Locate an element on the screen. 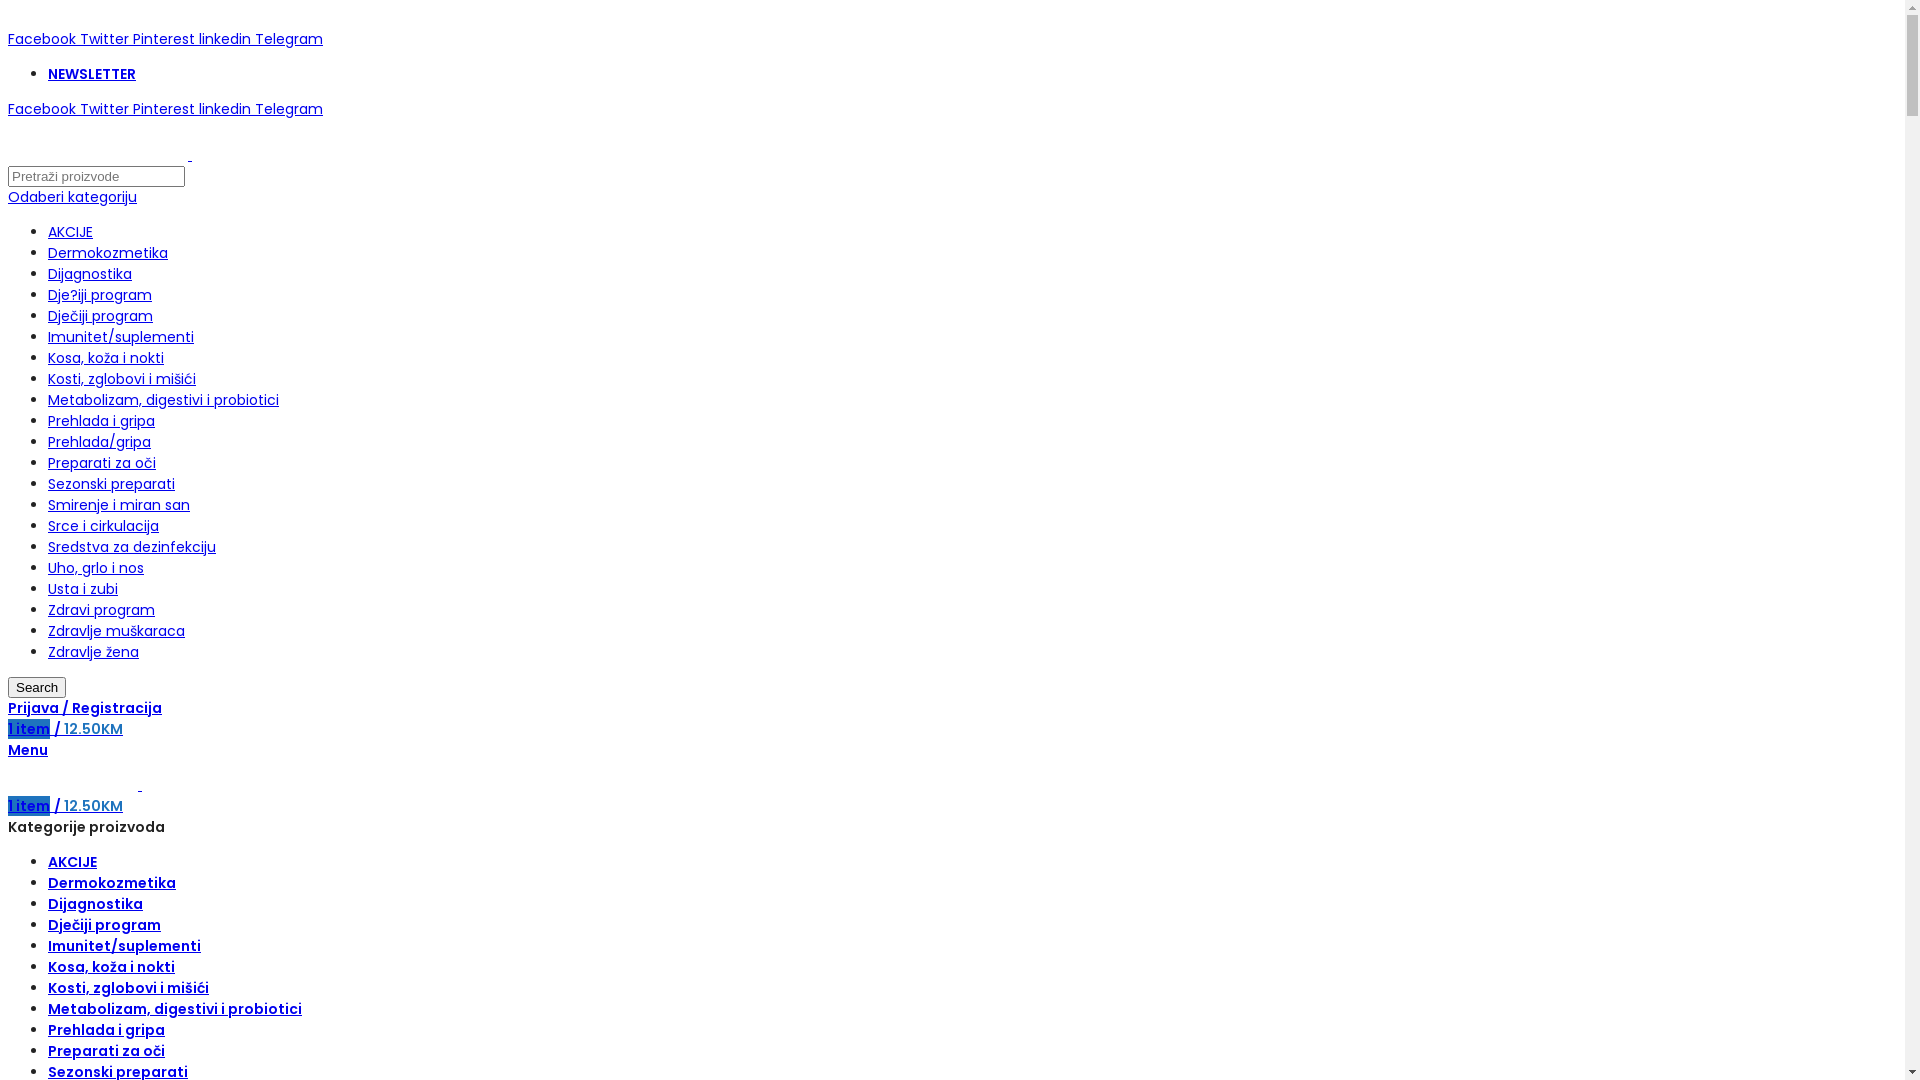  Pinterest is located at coordinates (166, 39).